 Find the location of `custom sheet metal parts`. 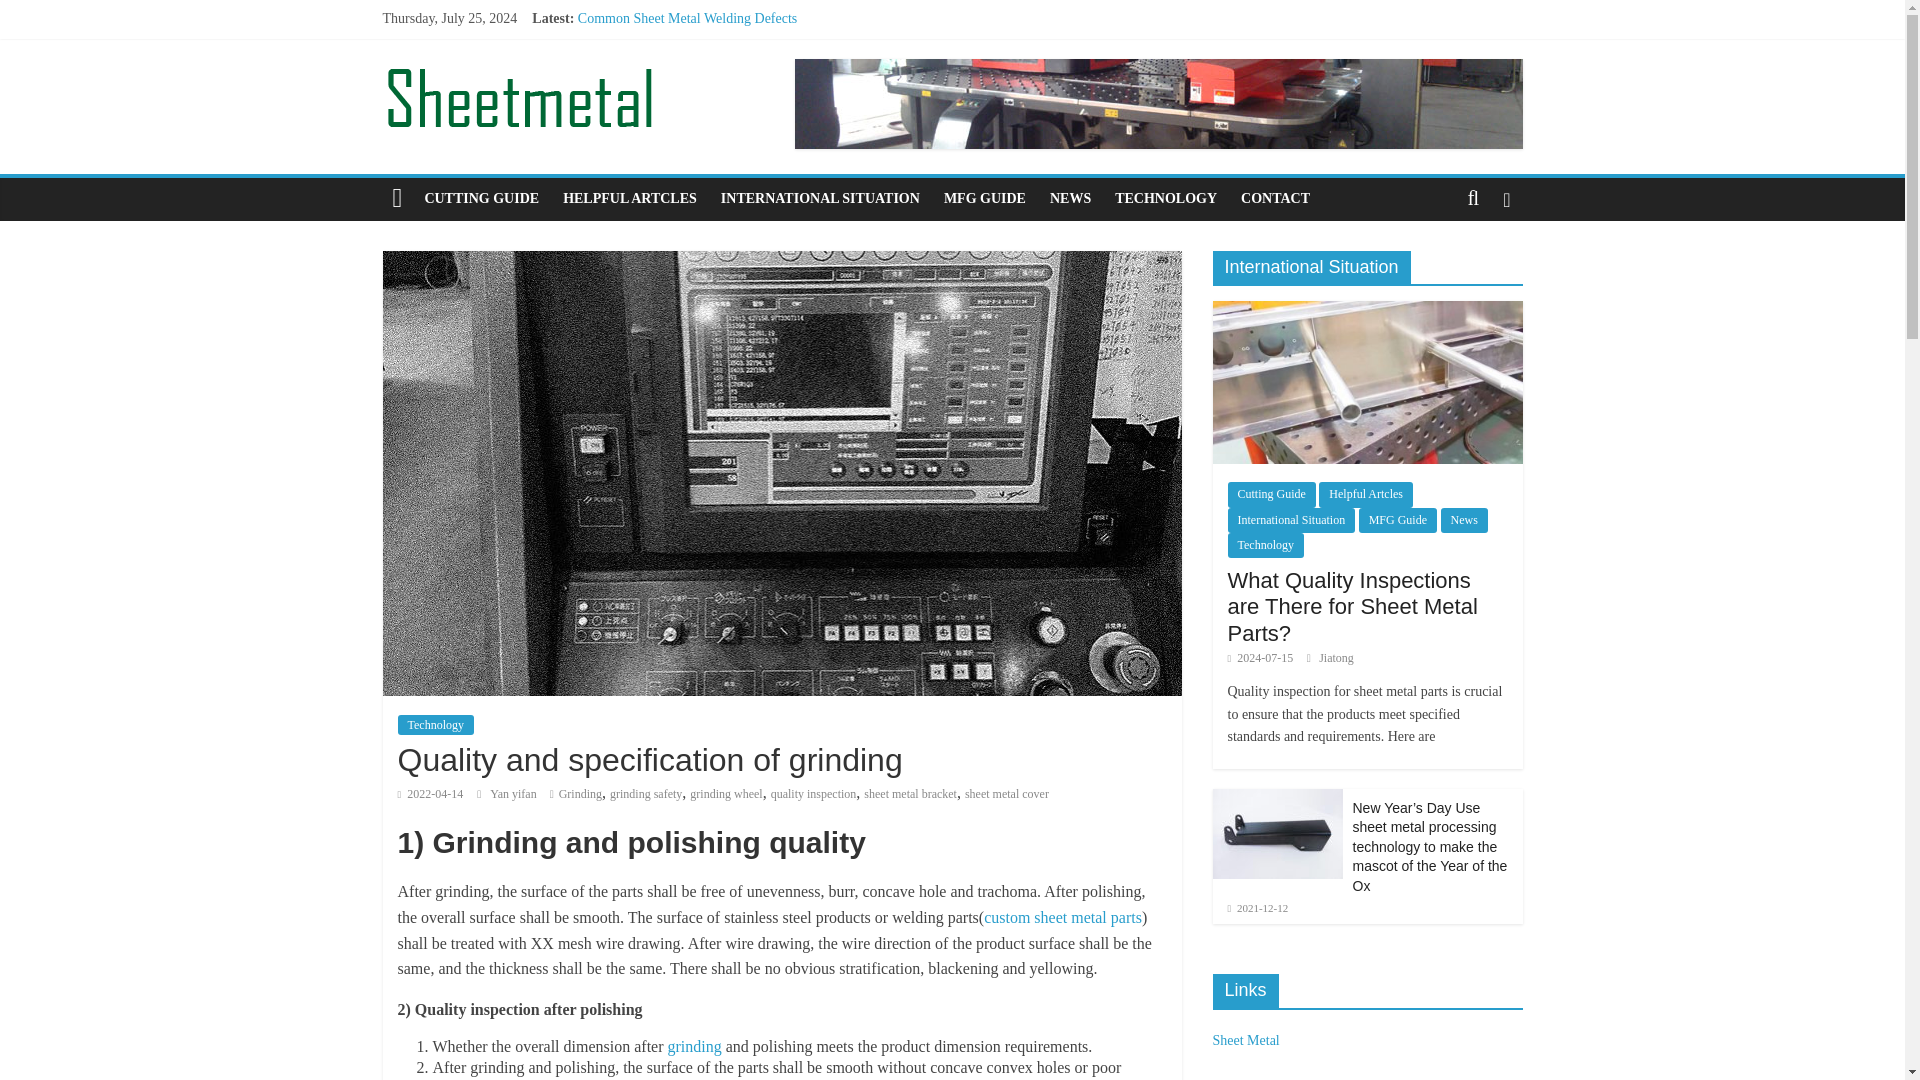

custom sheet metal parts is located at coordinates (1062, 917).